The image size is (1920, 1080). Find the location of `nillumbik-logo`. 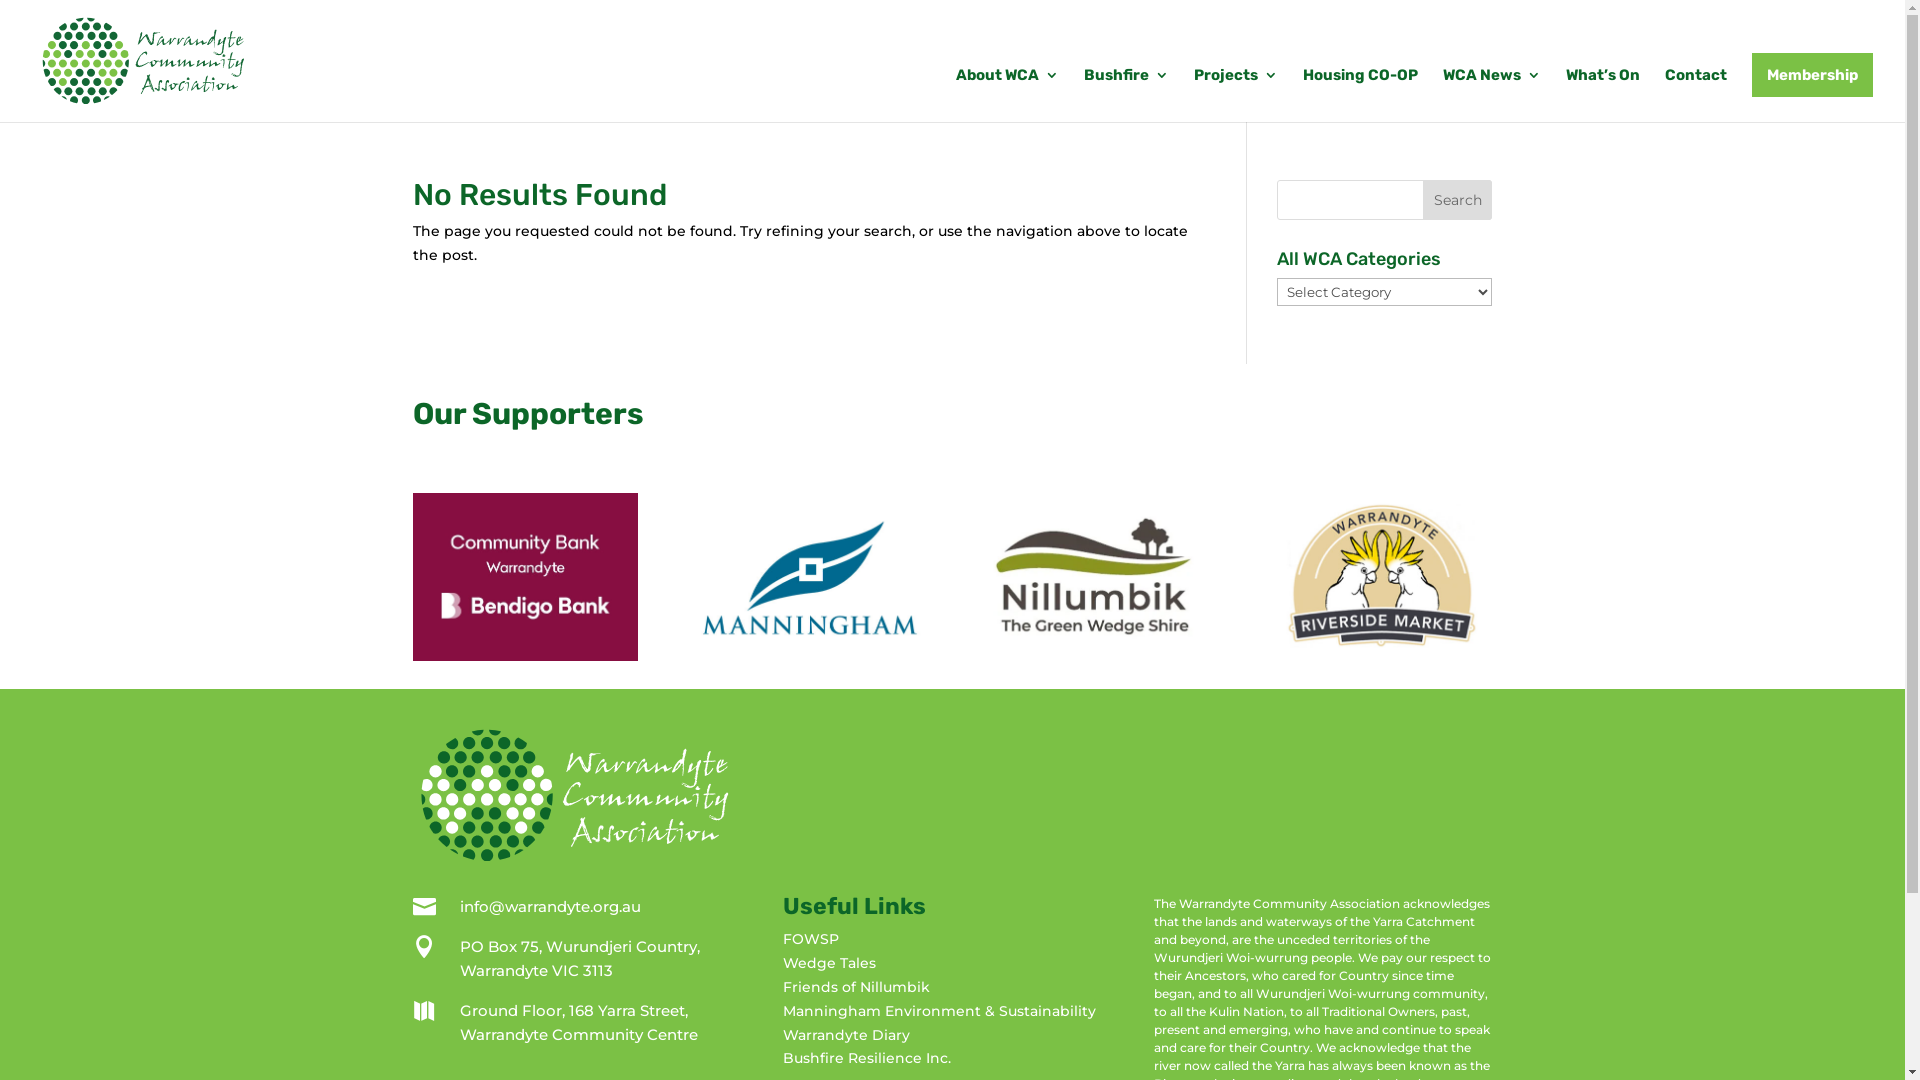

nillumbik-logo is located at coordinates (1094, 577).